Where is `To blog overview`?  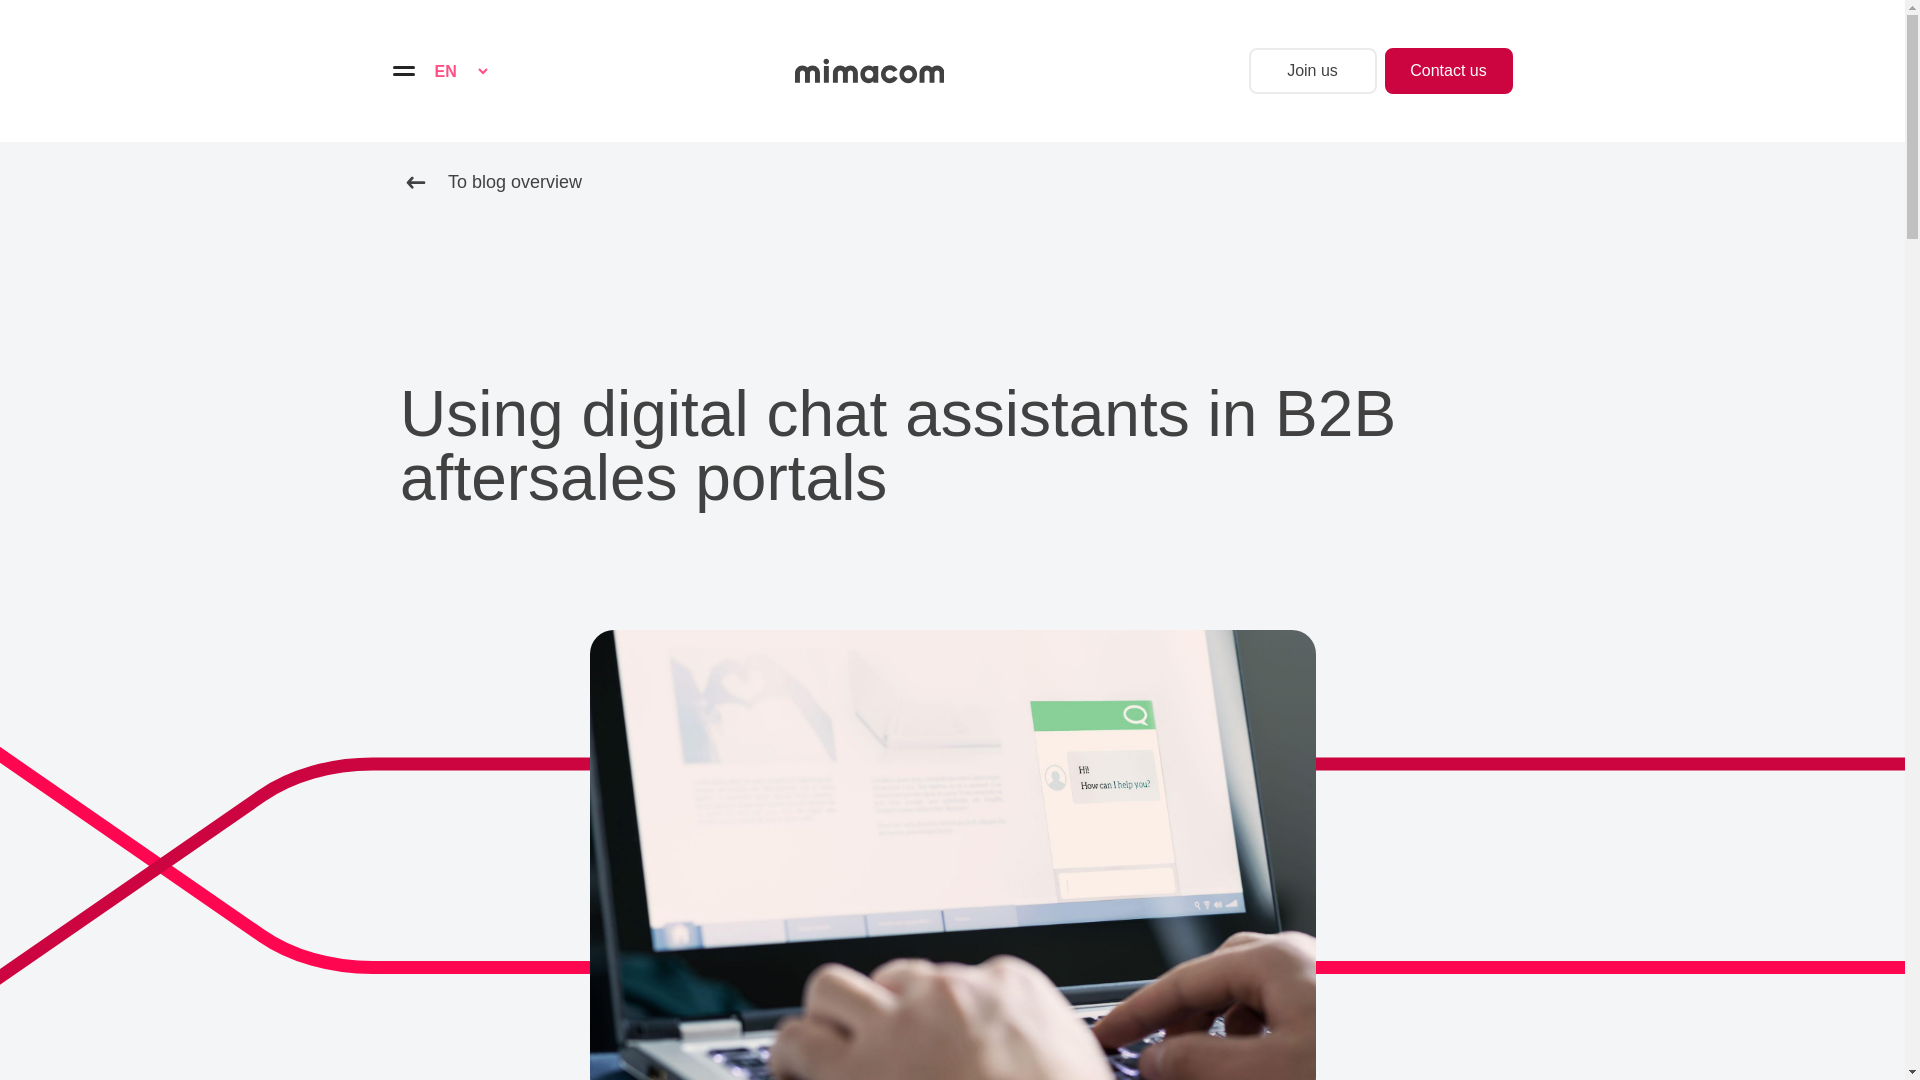 To blog overview is located at coordinates (490, 182).